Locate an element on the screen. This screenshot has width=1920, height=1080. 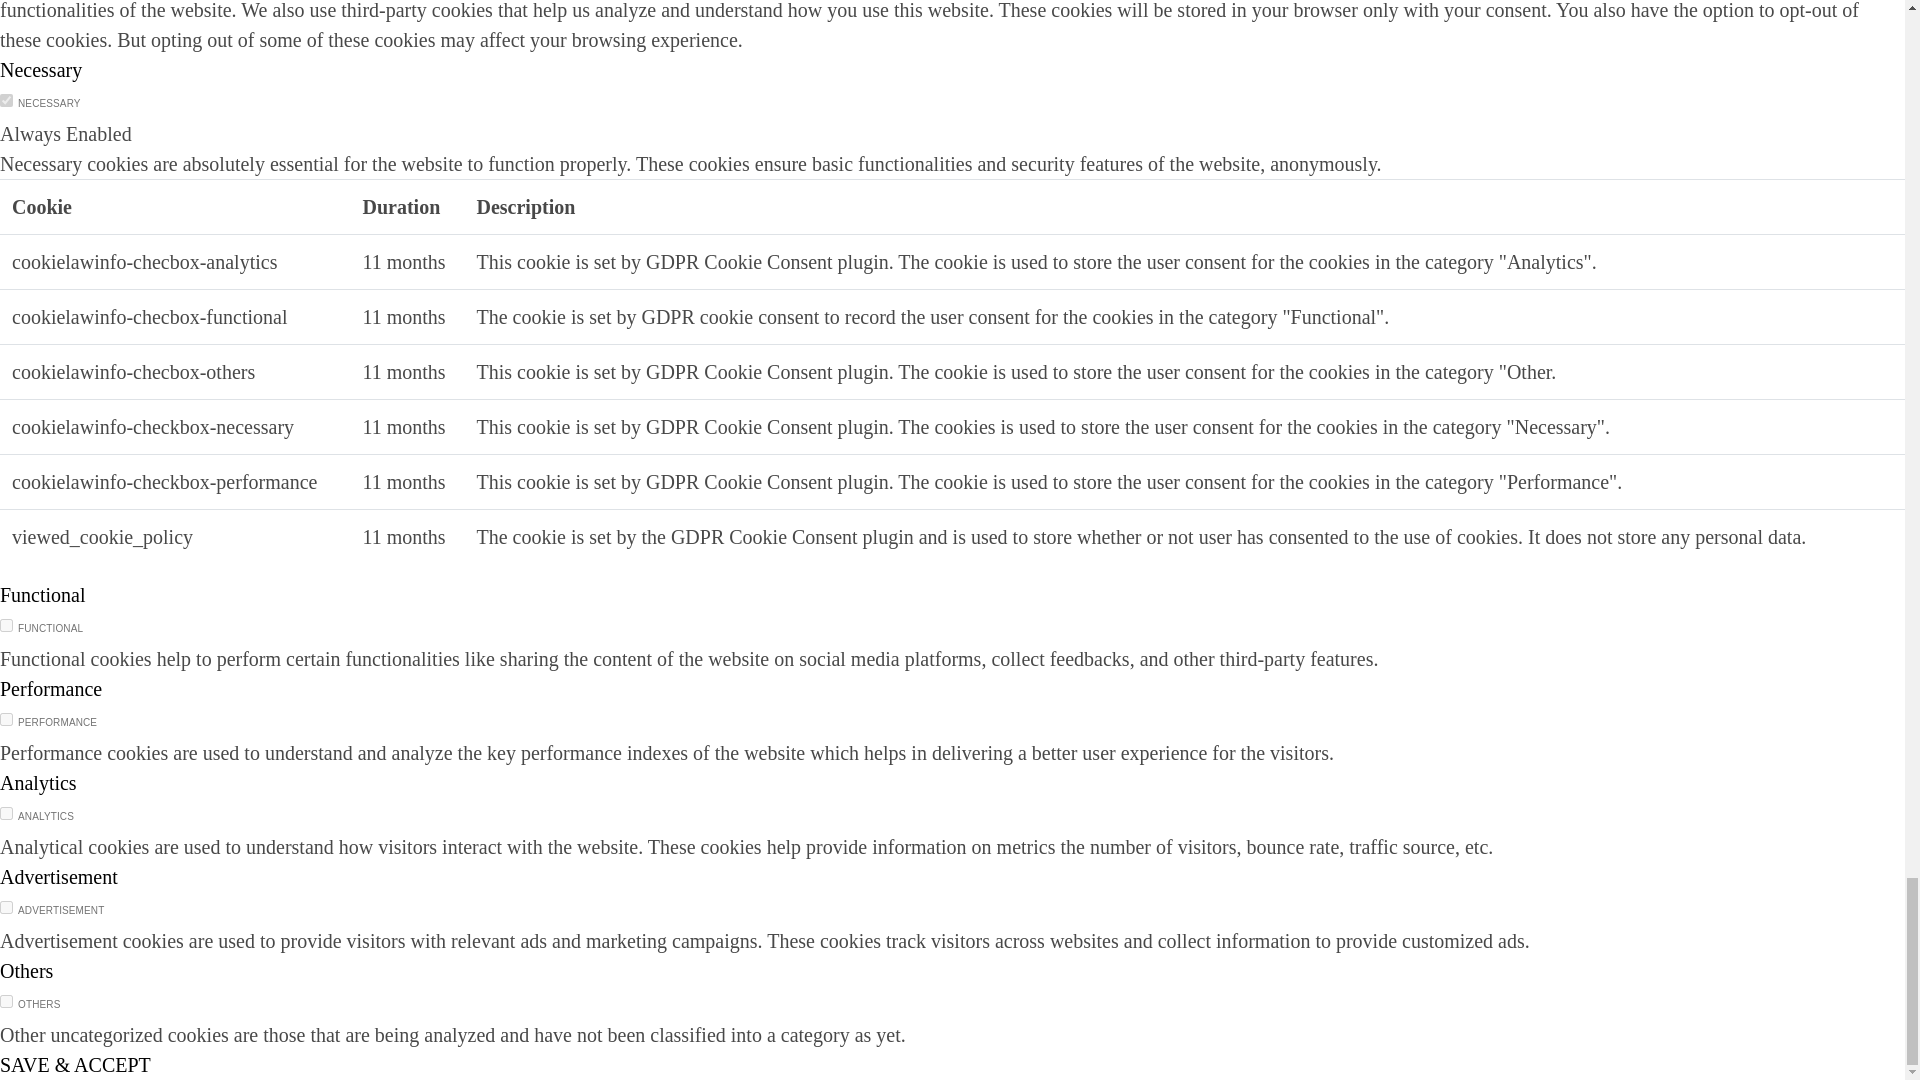
on is located at coordinates (6, 906).